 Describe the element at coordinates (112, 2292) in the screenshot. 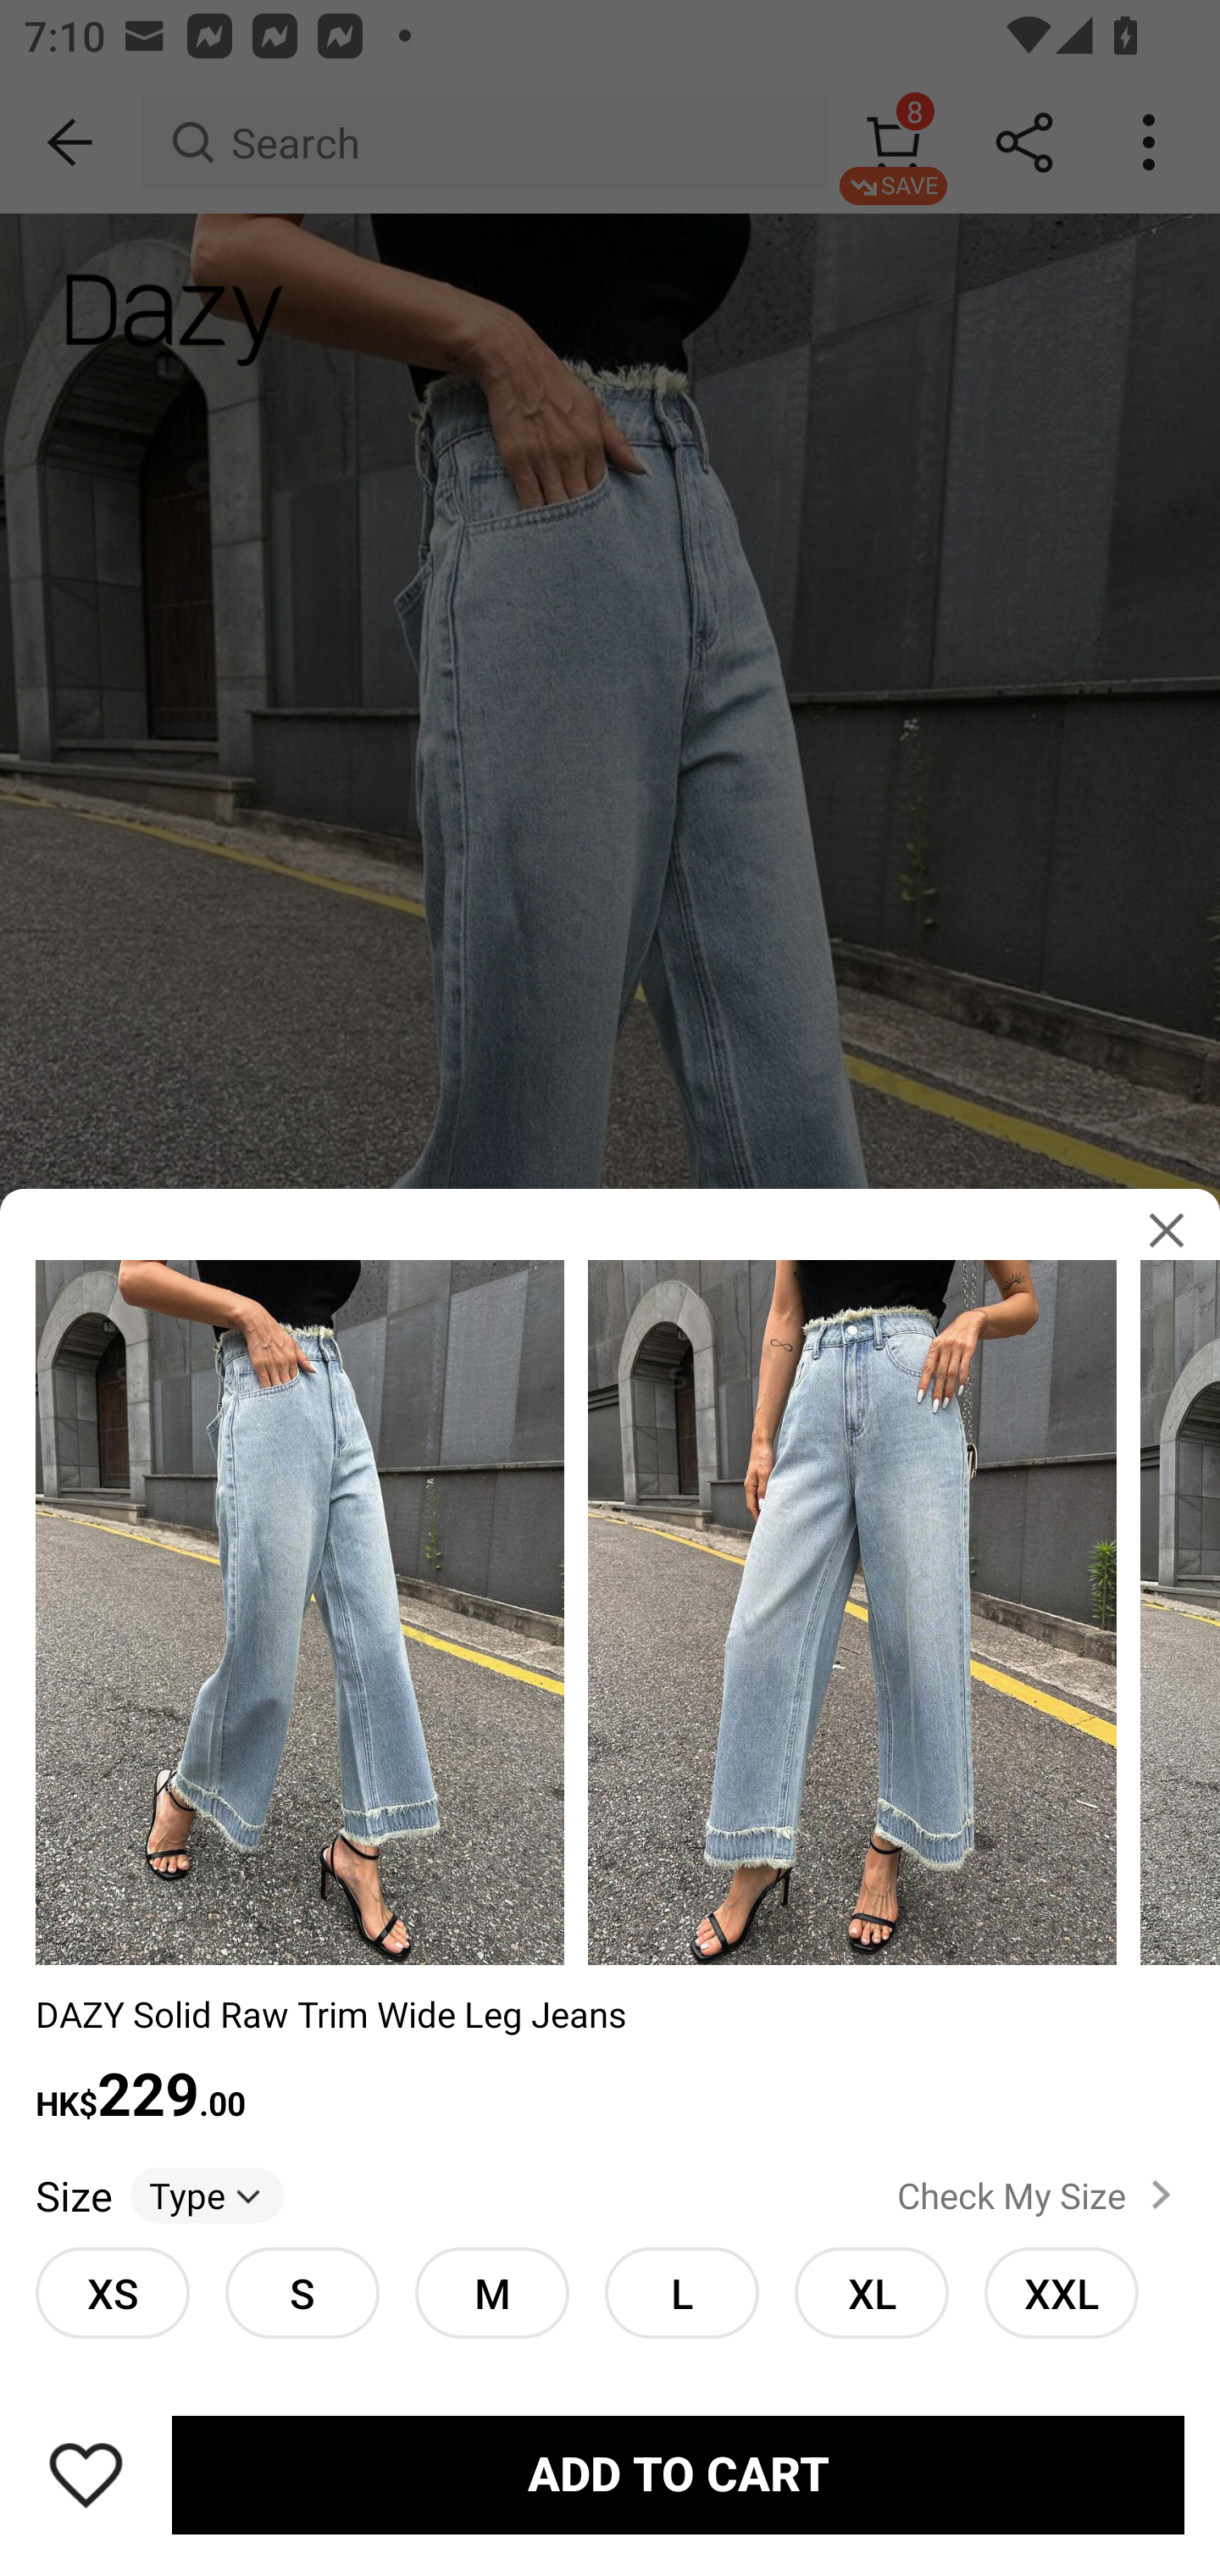

I see `XS unselected option` at that location.